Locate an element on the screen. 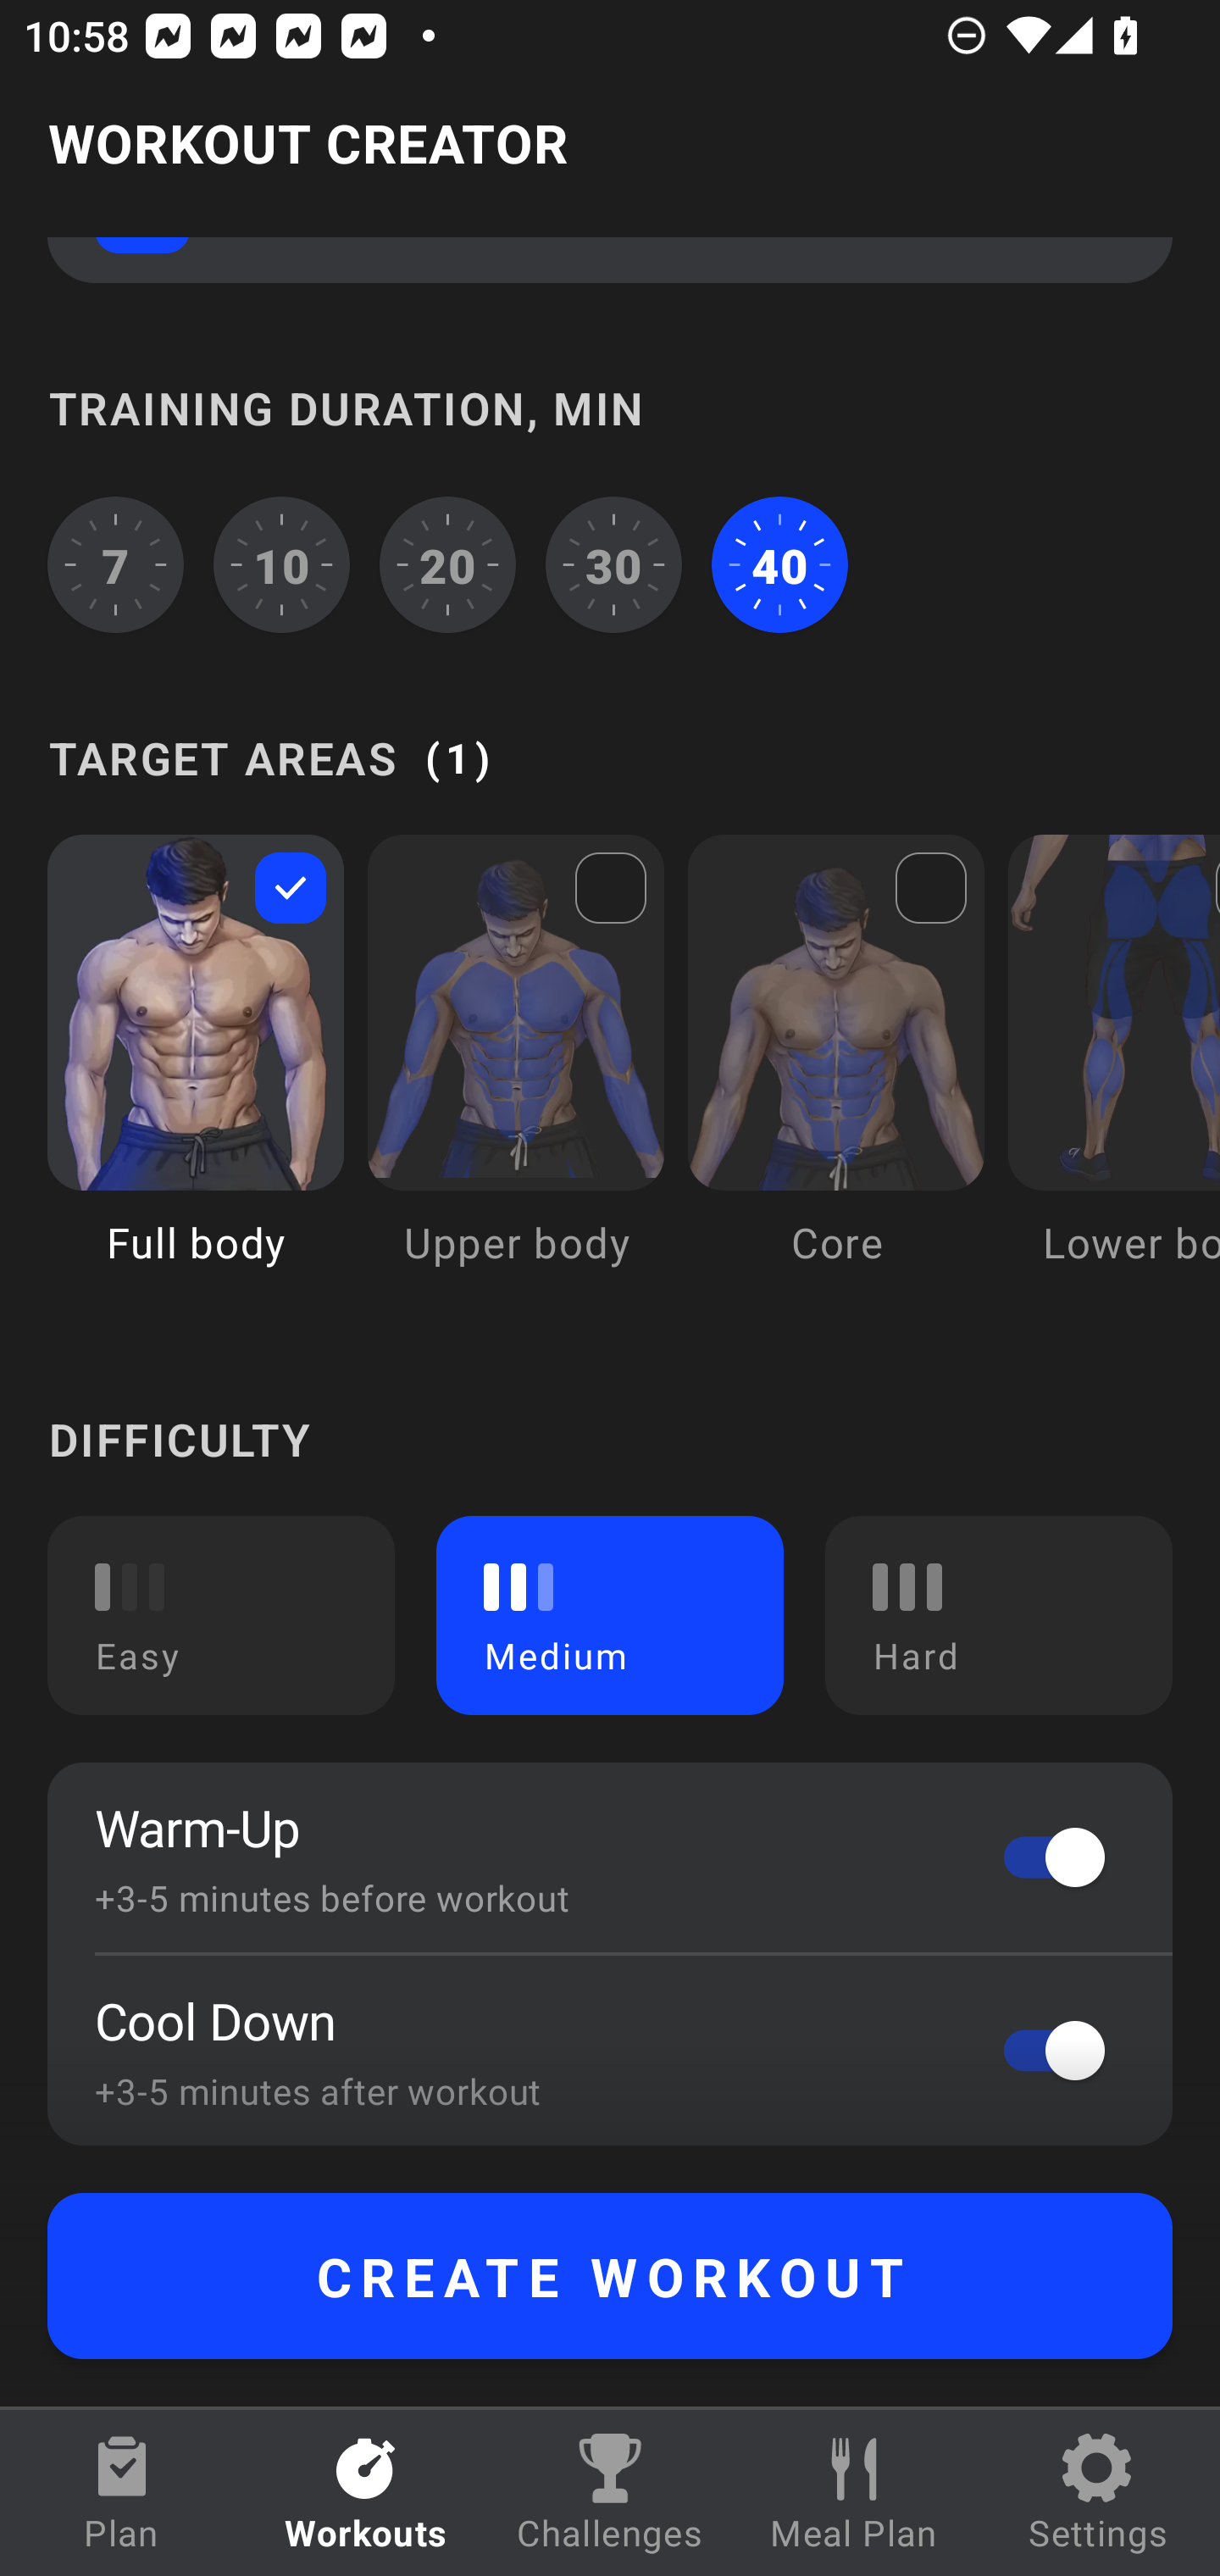 The width and height of the screenshot is (1220, 2576). Lower body is located at coordinates (1113, 1074).